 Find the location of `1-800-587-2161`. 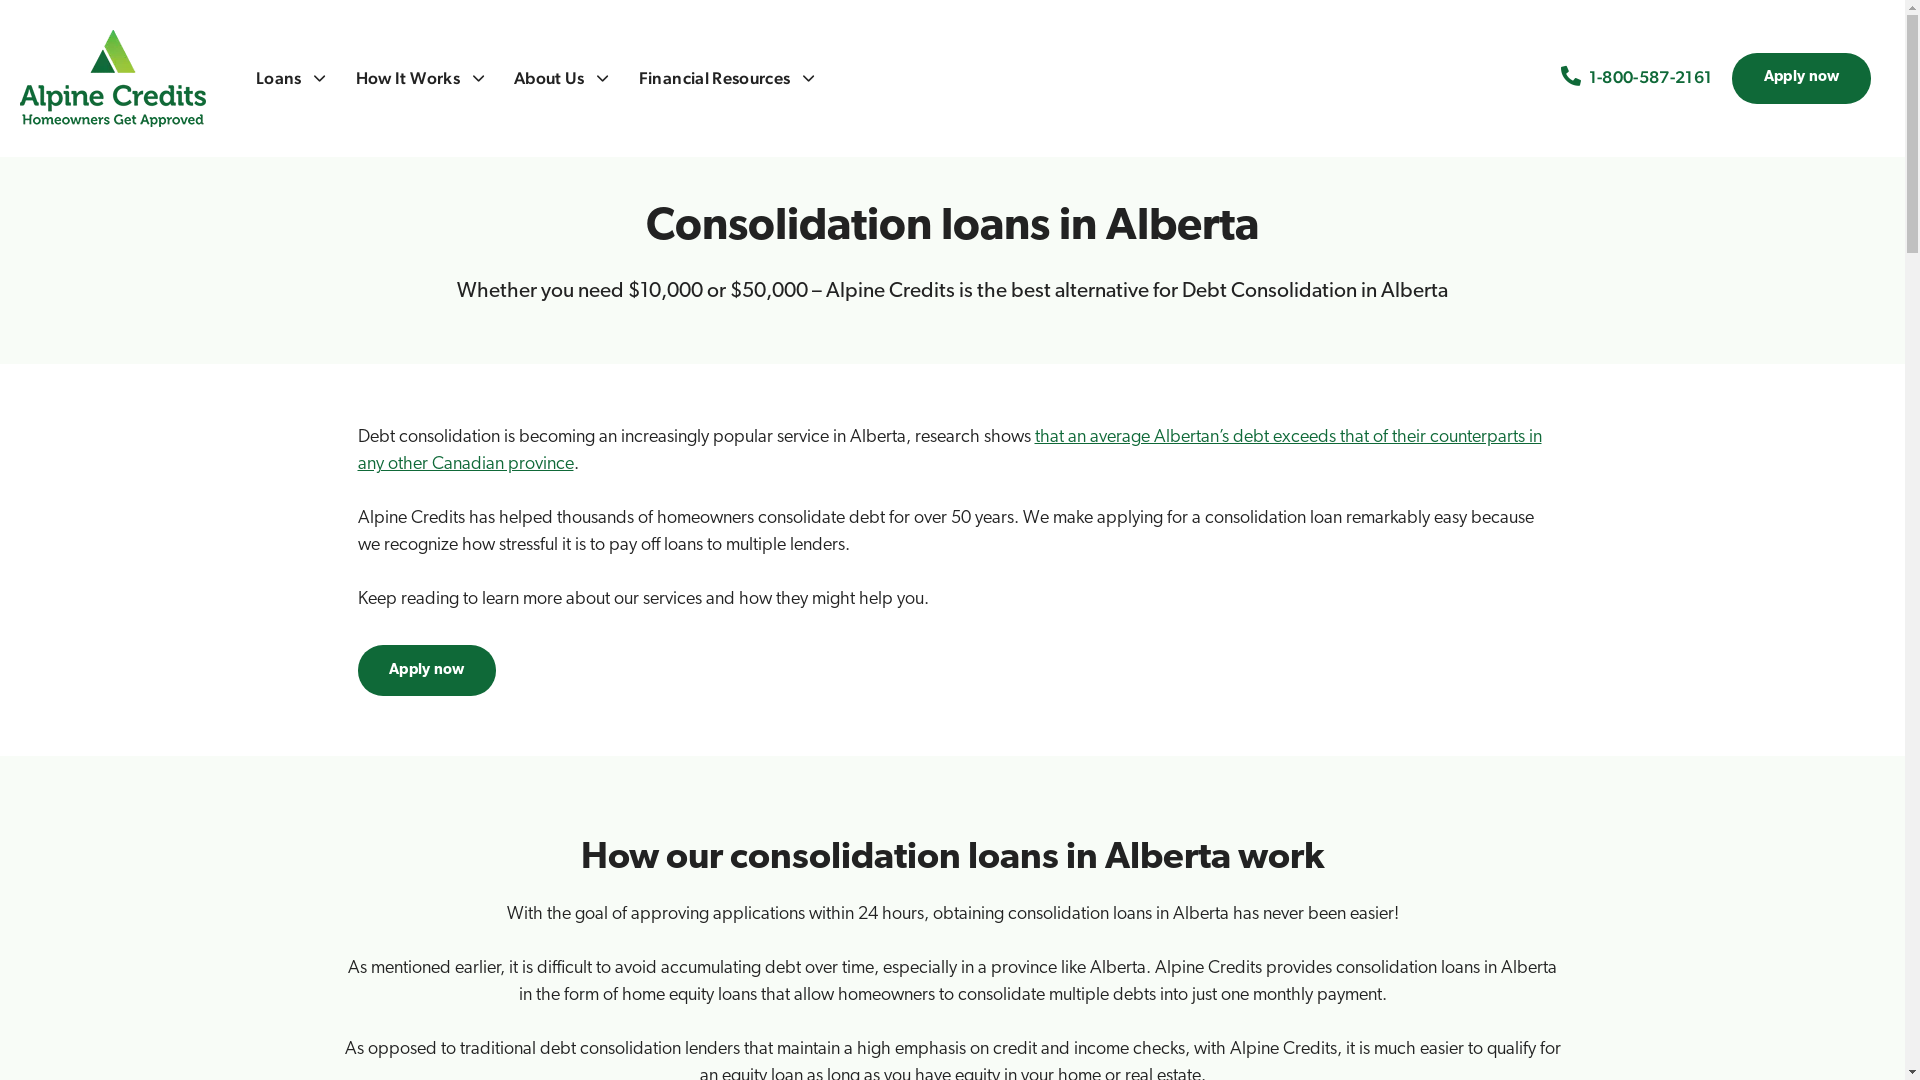

1-800-587-2161 is located at coordinates (1650, 78).